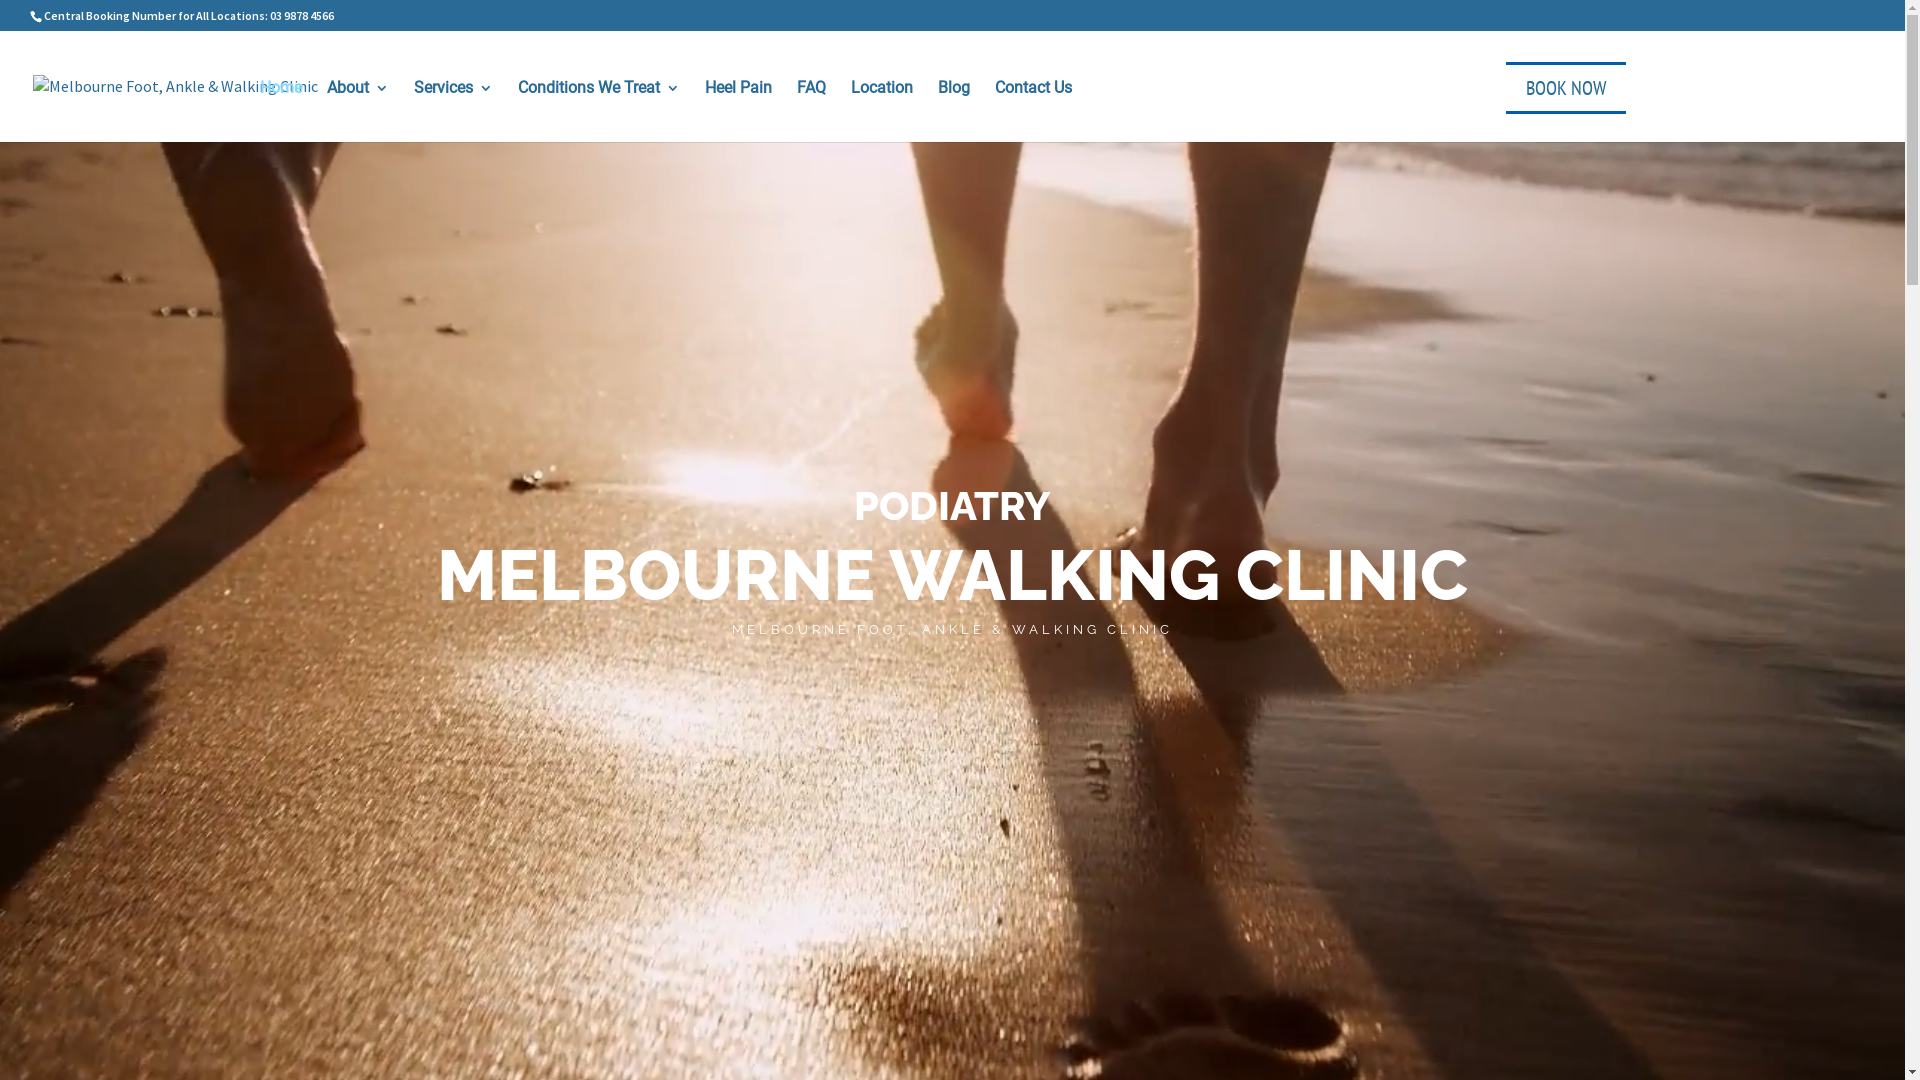 The image size is (1920, 1080). I want to click on Conditions We Treat, so click(599, 108).